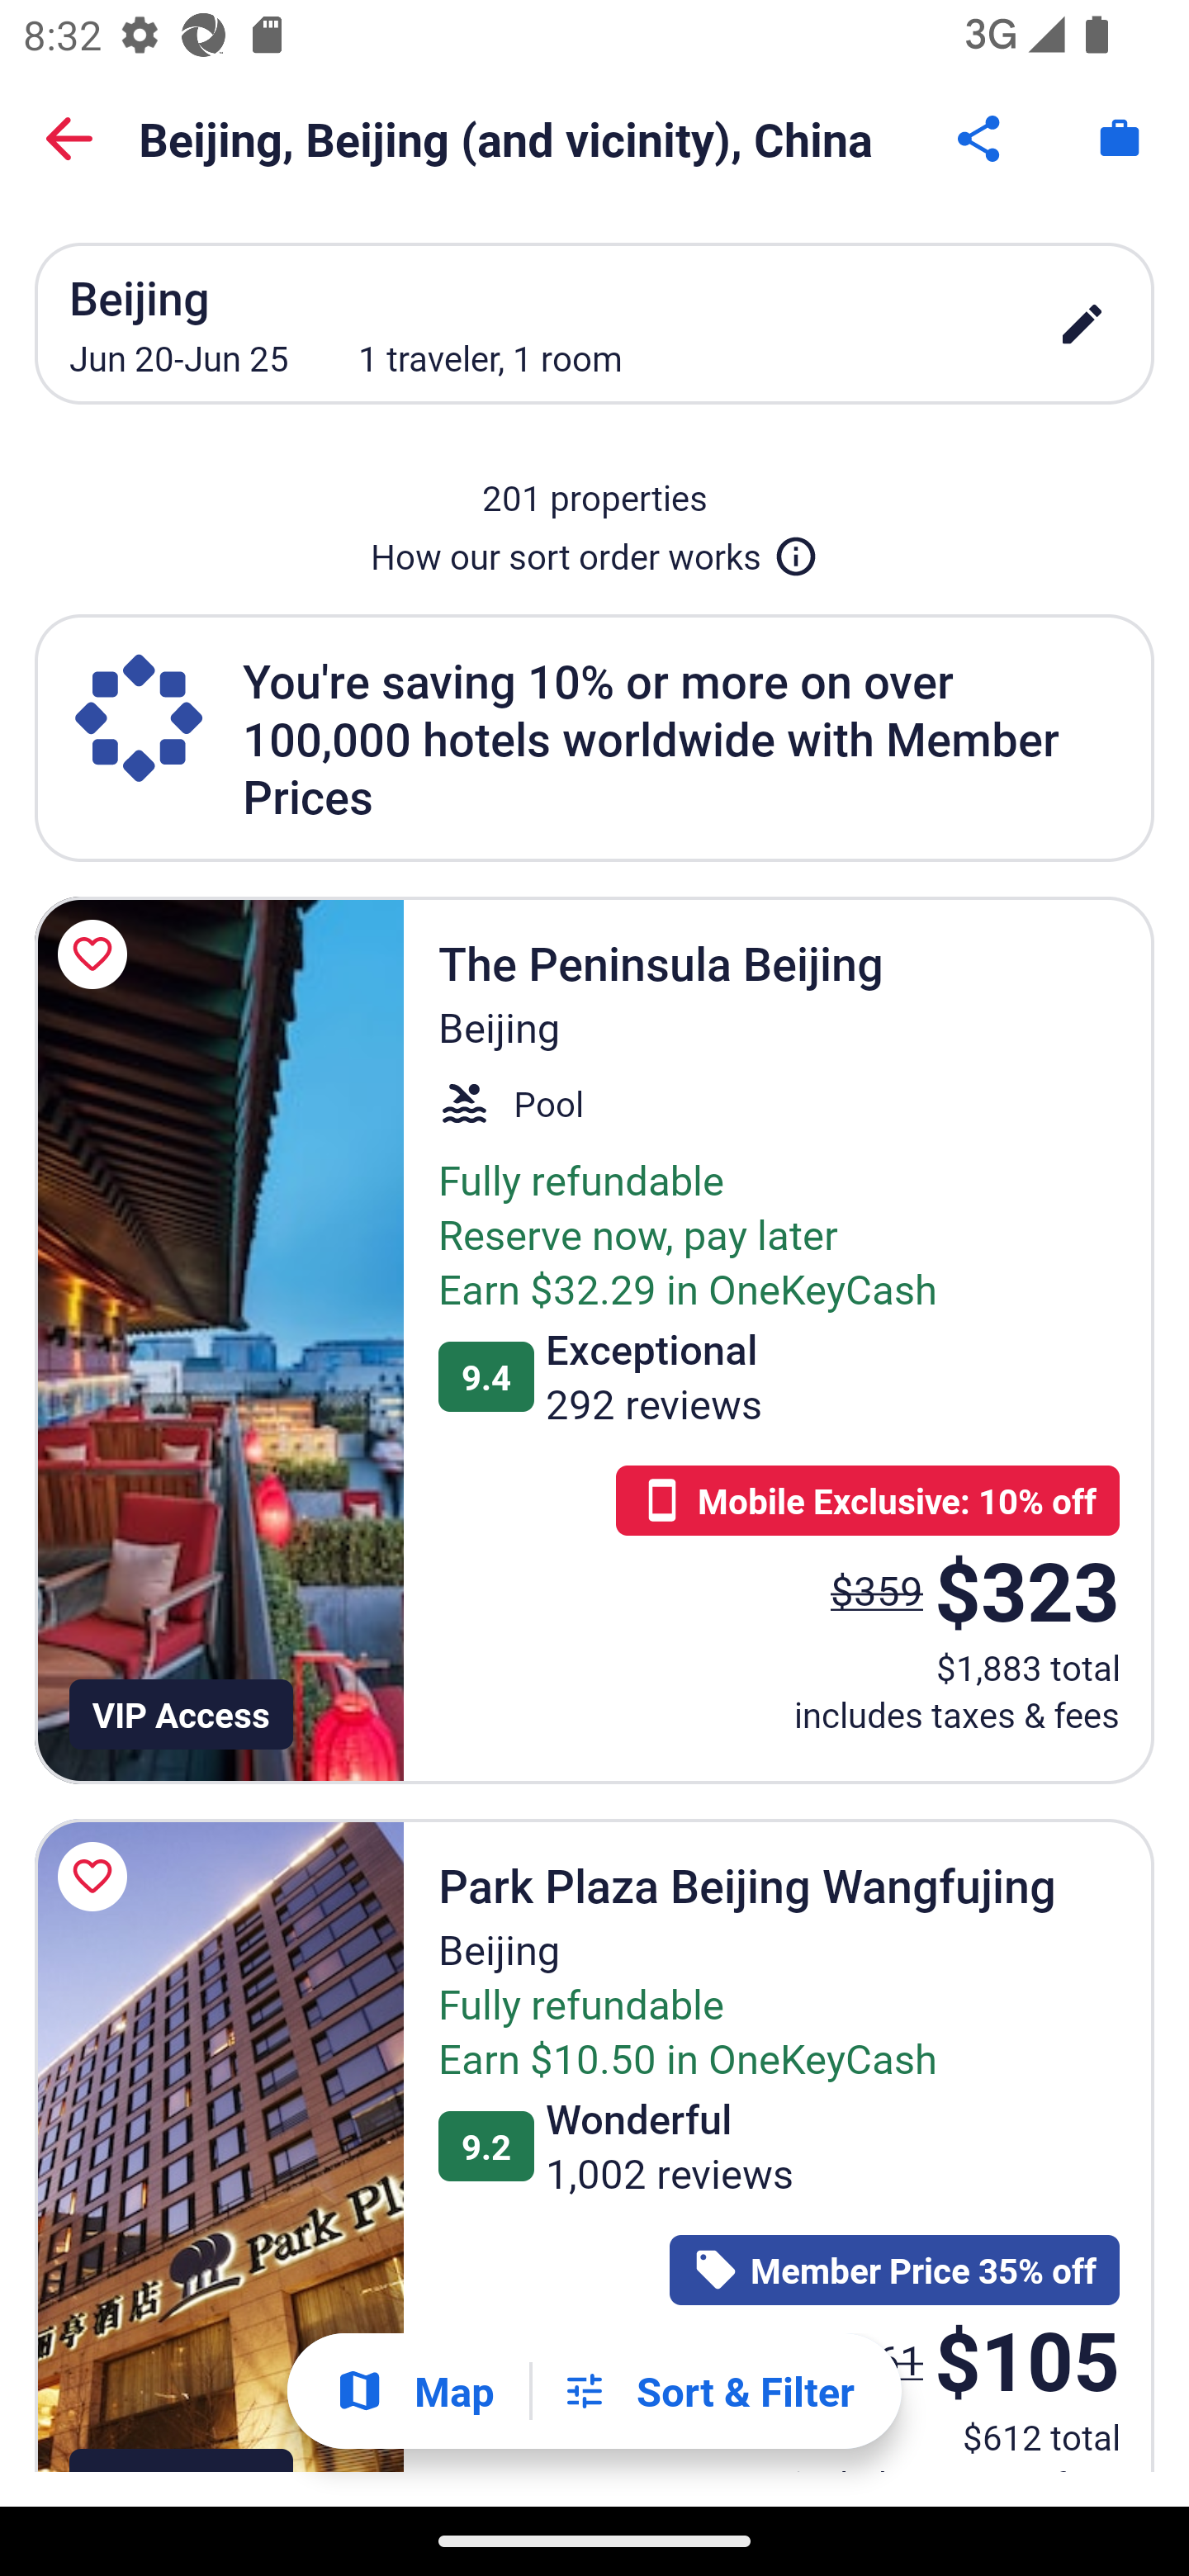  Describe the element at coordinates (69, 139) in the screenshot. I see `Back` at that location.